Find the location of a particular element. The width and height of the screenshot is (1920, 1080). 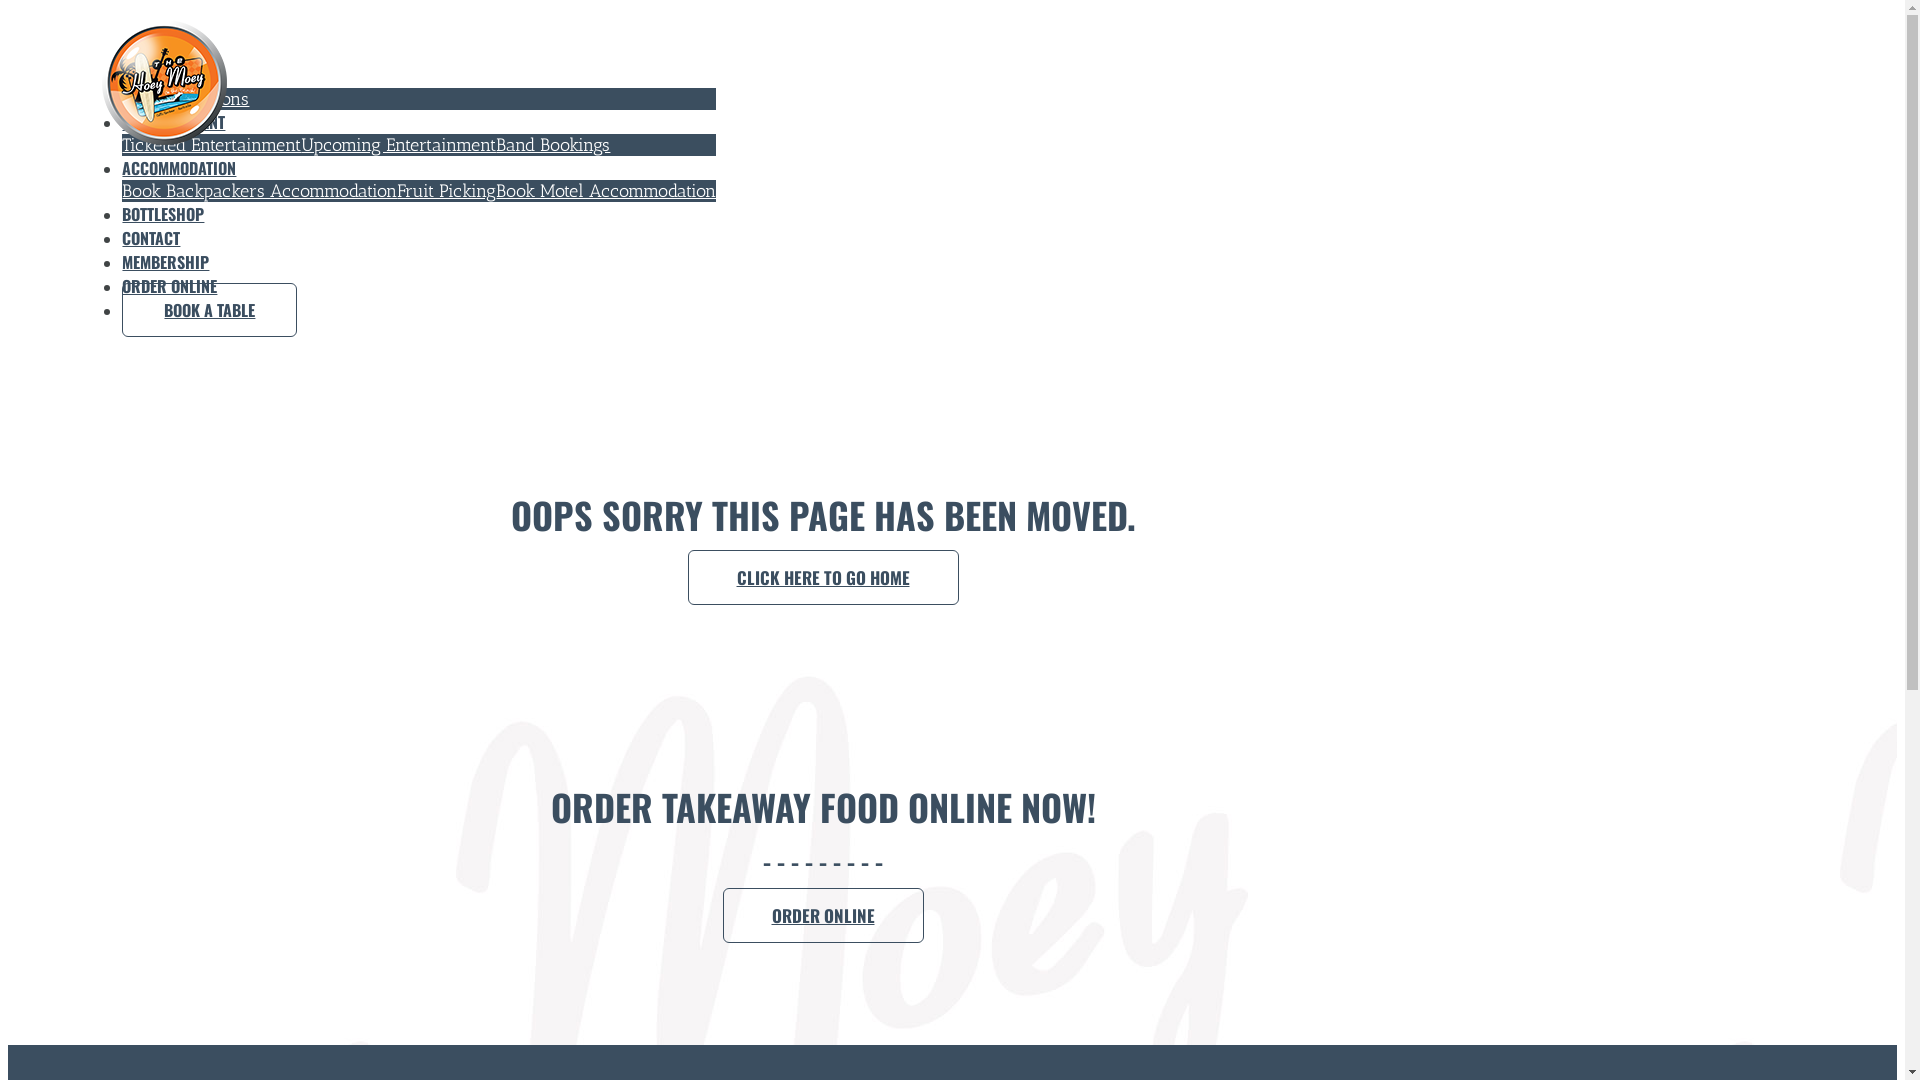

Ticketed Entertainment is located at coordinates (212, 144).